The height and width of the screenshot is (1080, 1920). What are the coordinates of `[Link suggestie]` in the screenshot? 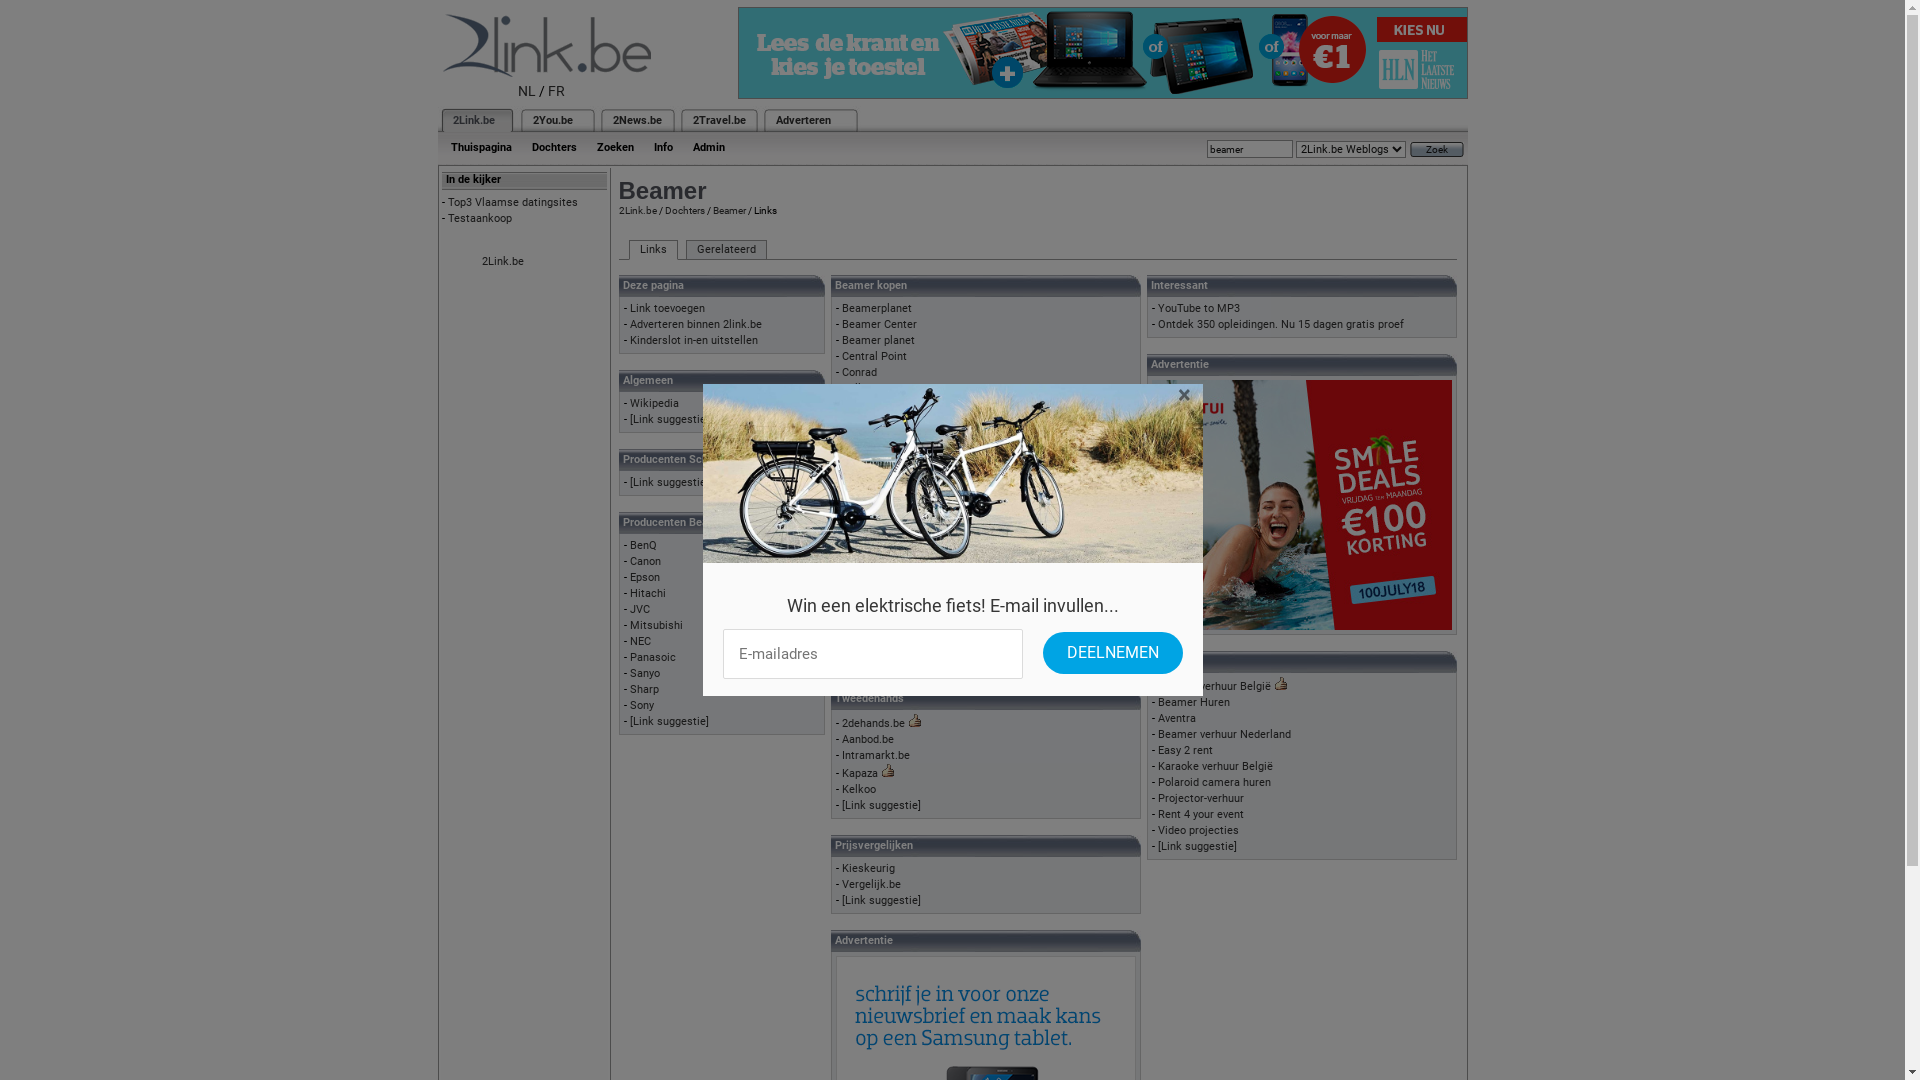 It's located at (882, 658).